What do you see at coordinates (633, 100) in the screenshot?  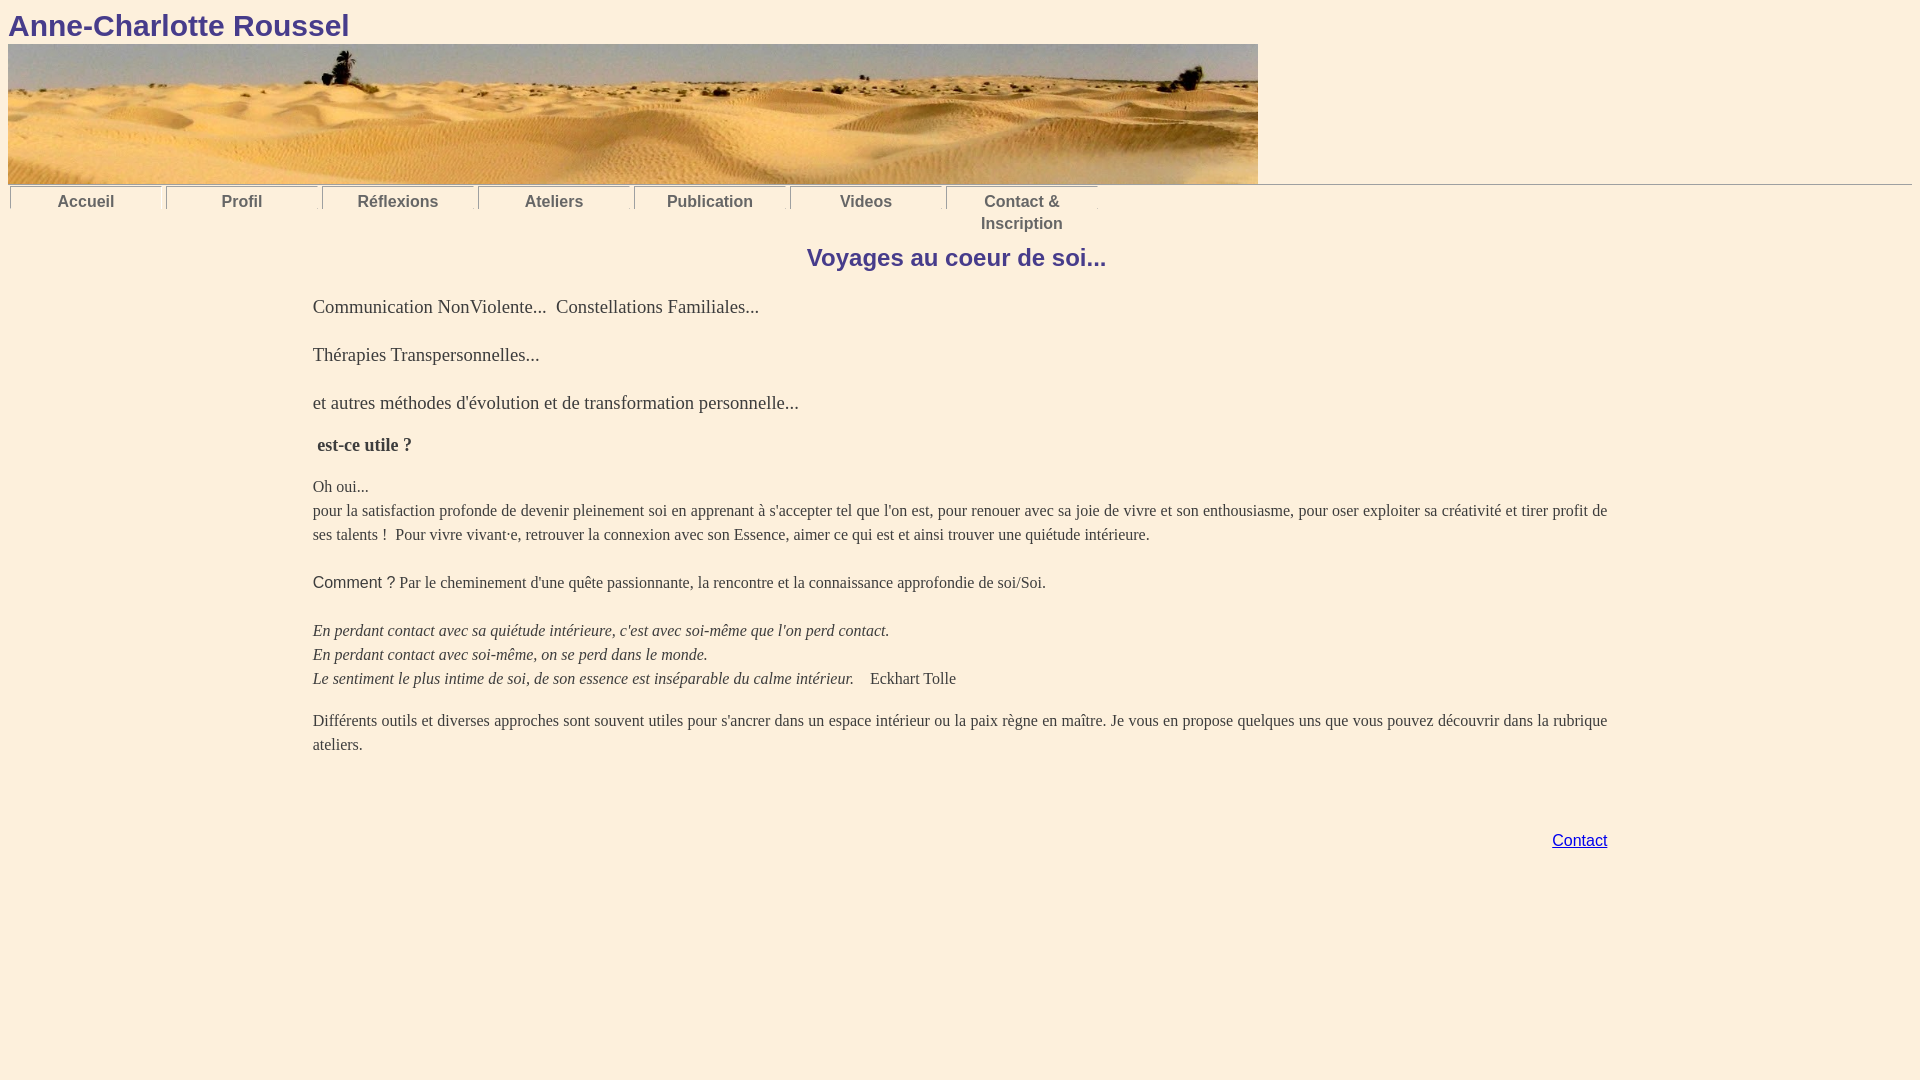 I see `Anne-Charlotte Roussel` at bounding box center [633, 100].